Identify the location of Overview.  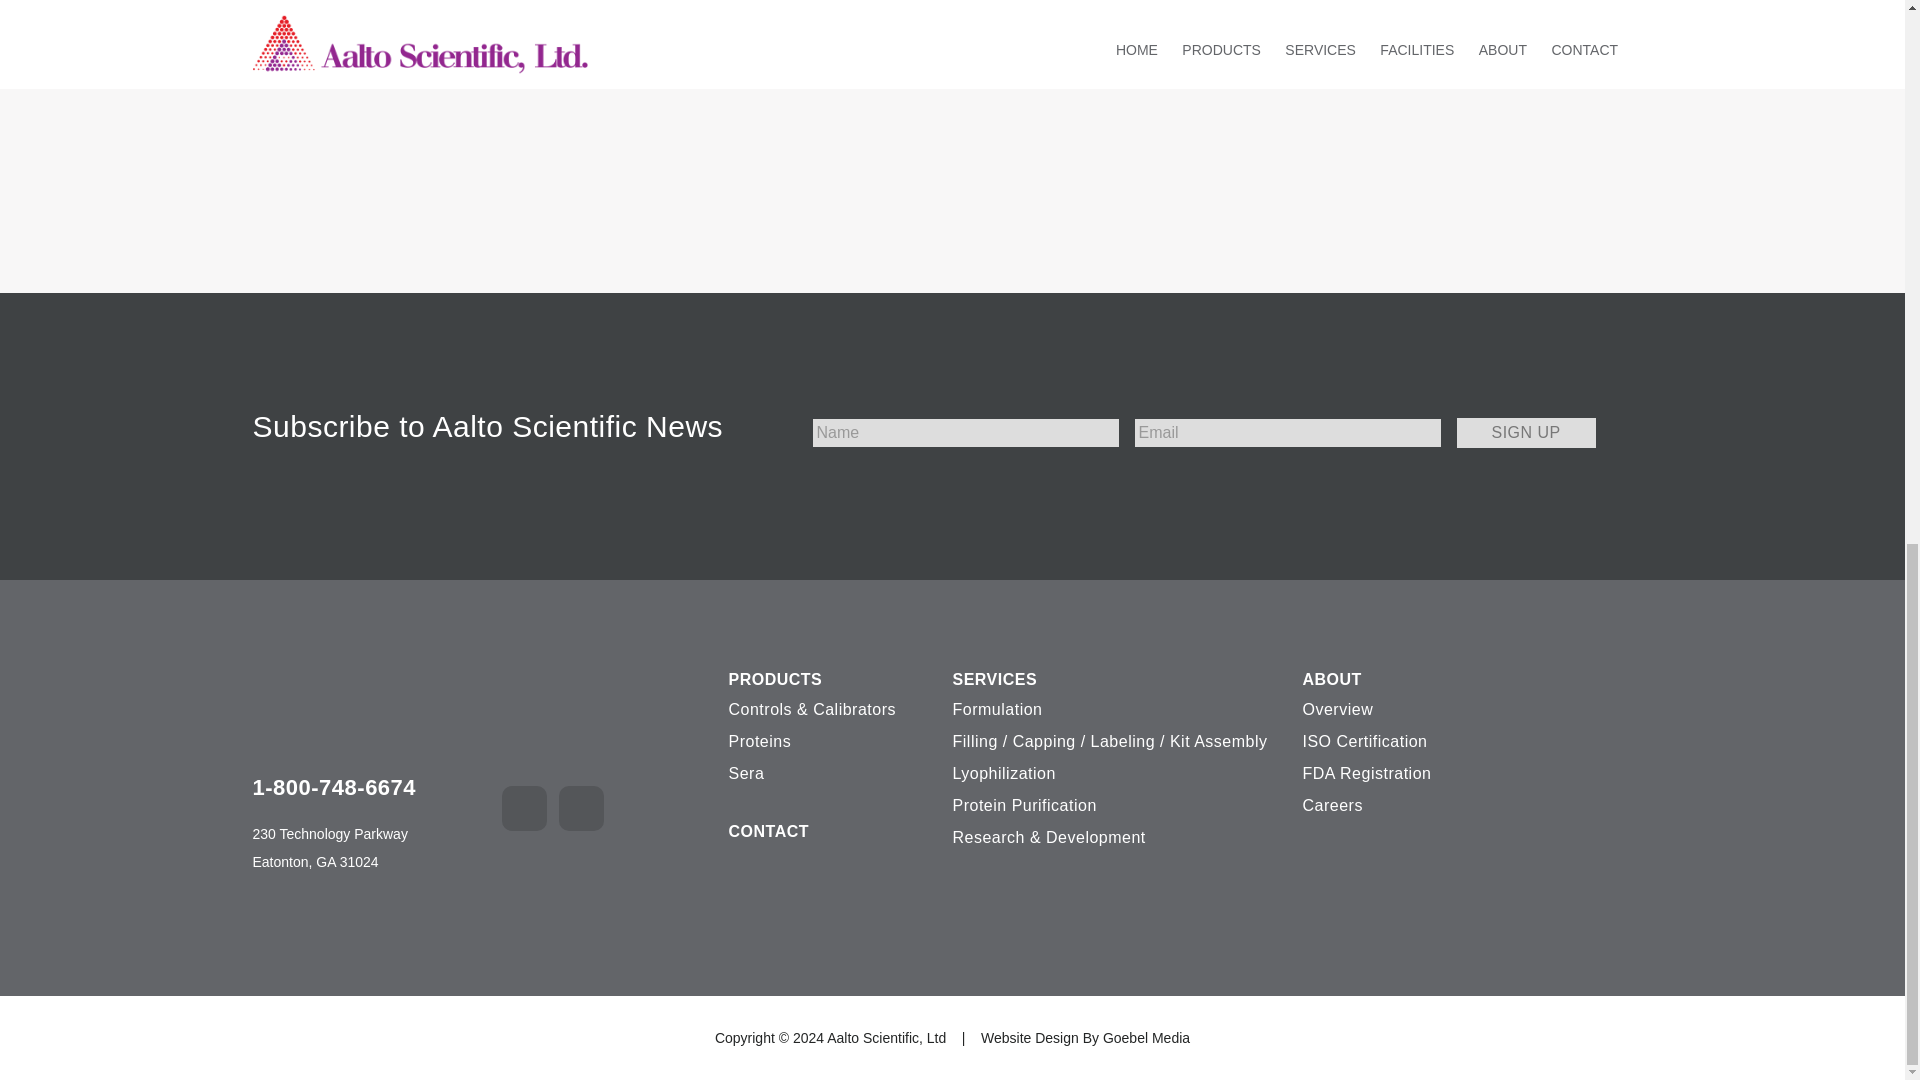
(1434, 710).